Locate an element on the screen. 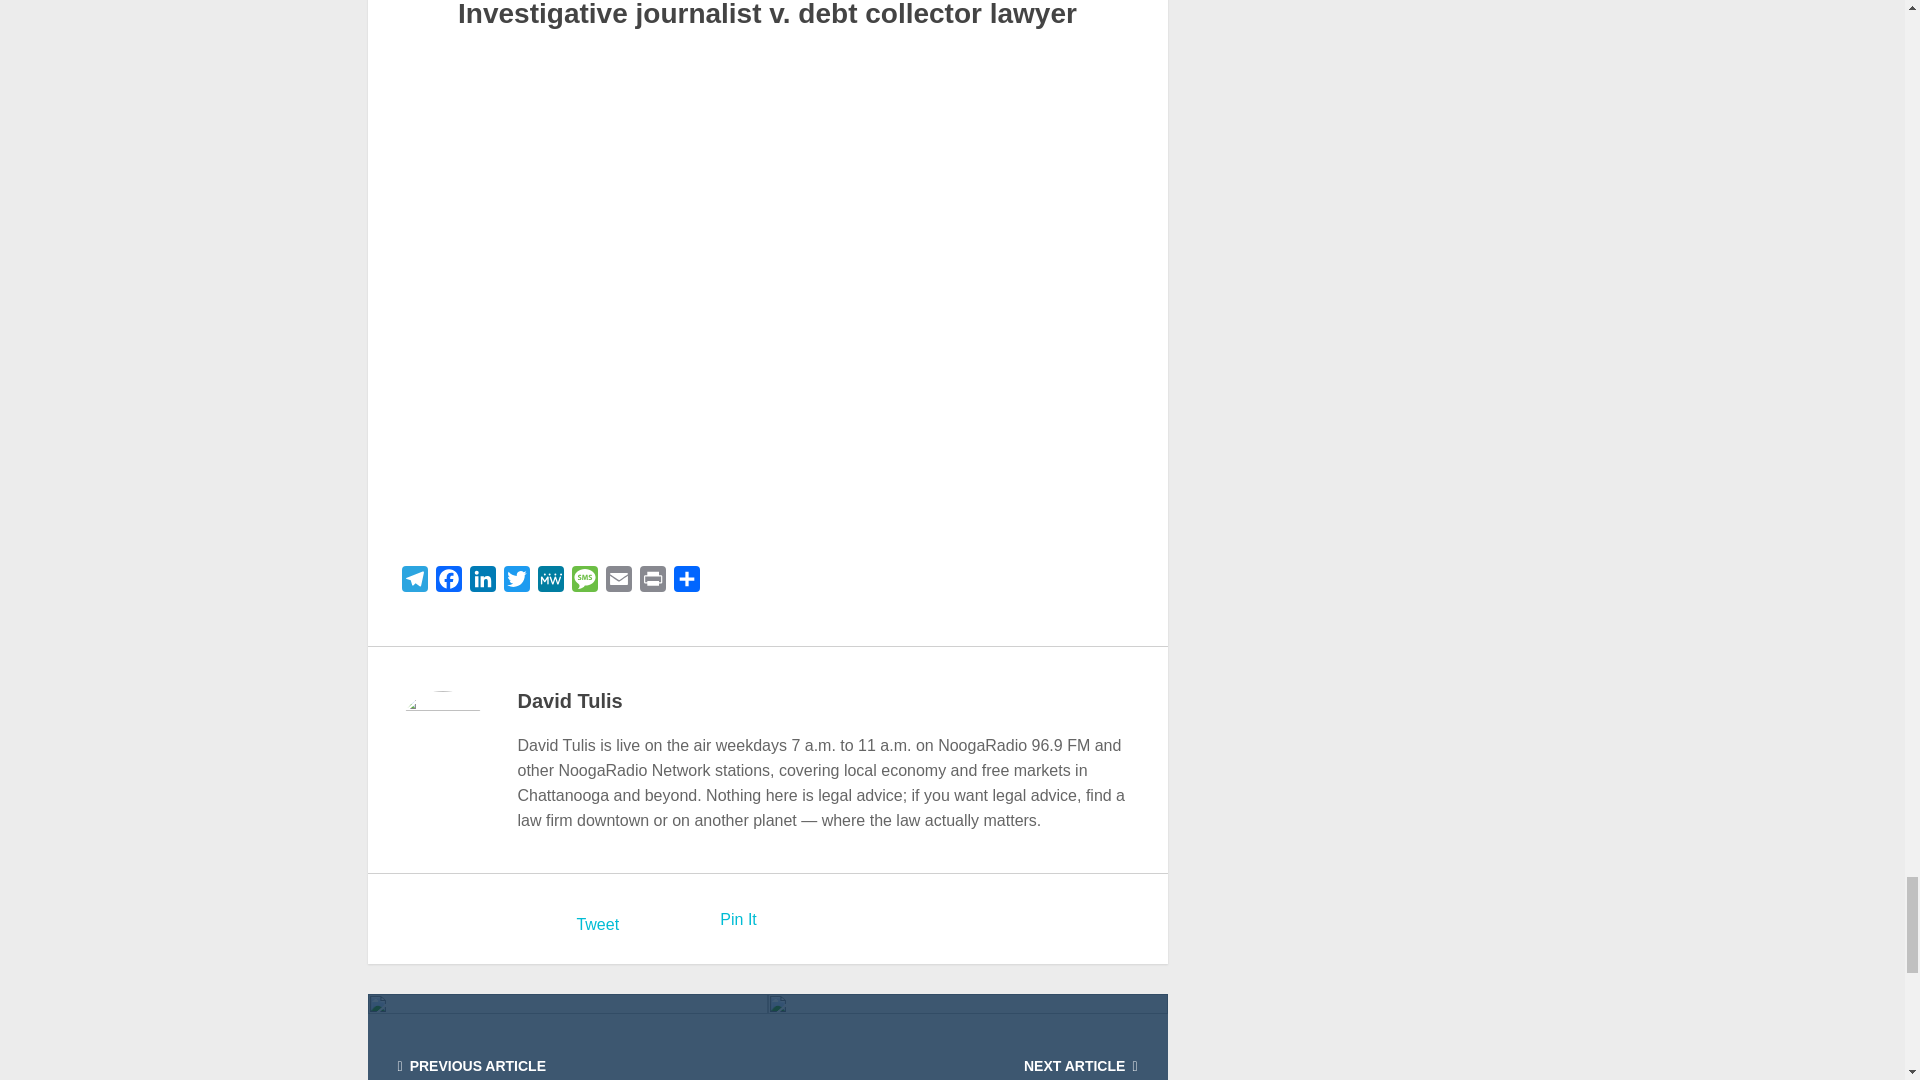 Image resolution: width=1920 pixels, height=1080 pixels. Email is located at coordinates (618, 582).